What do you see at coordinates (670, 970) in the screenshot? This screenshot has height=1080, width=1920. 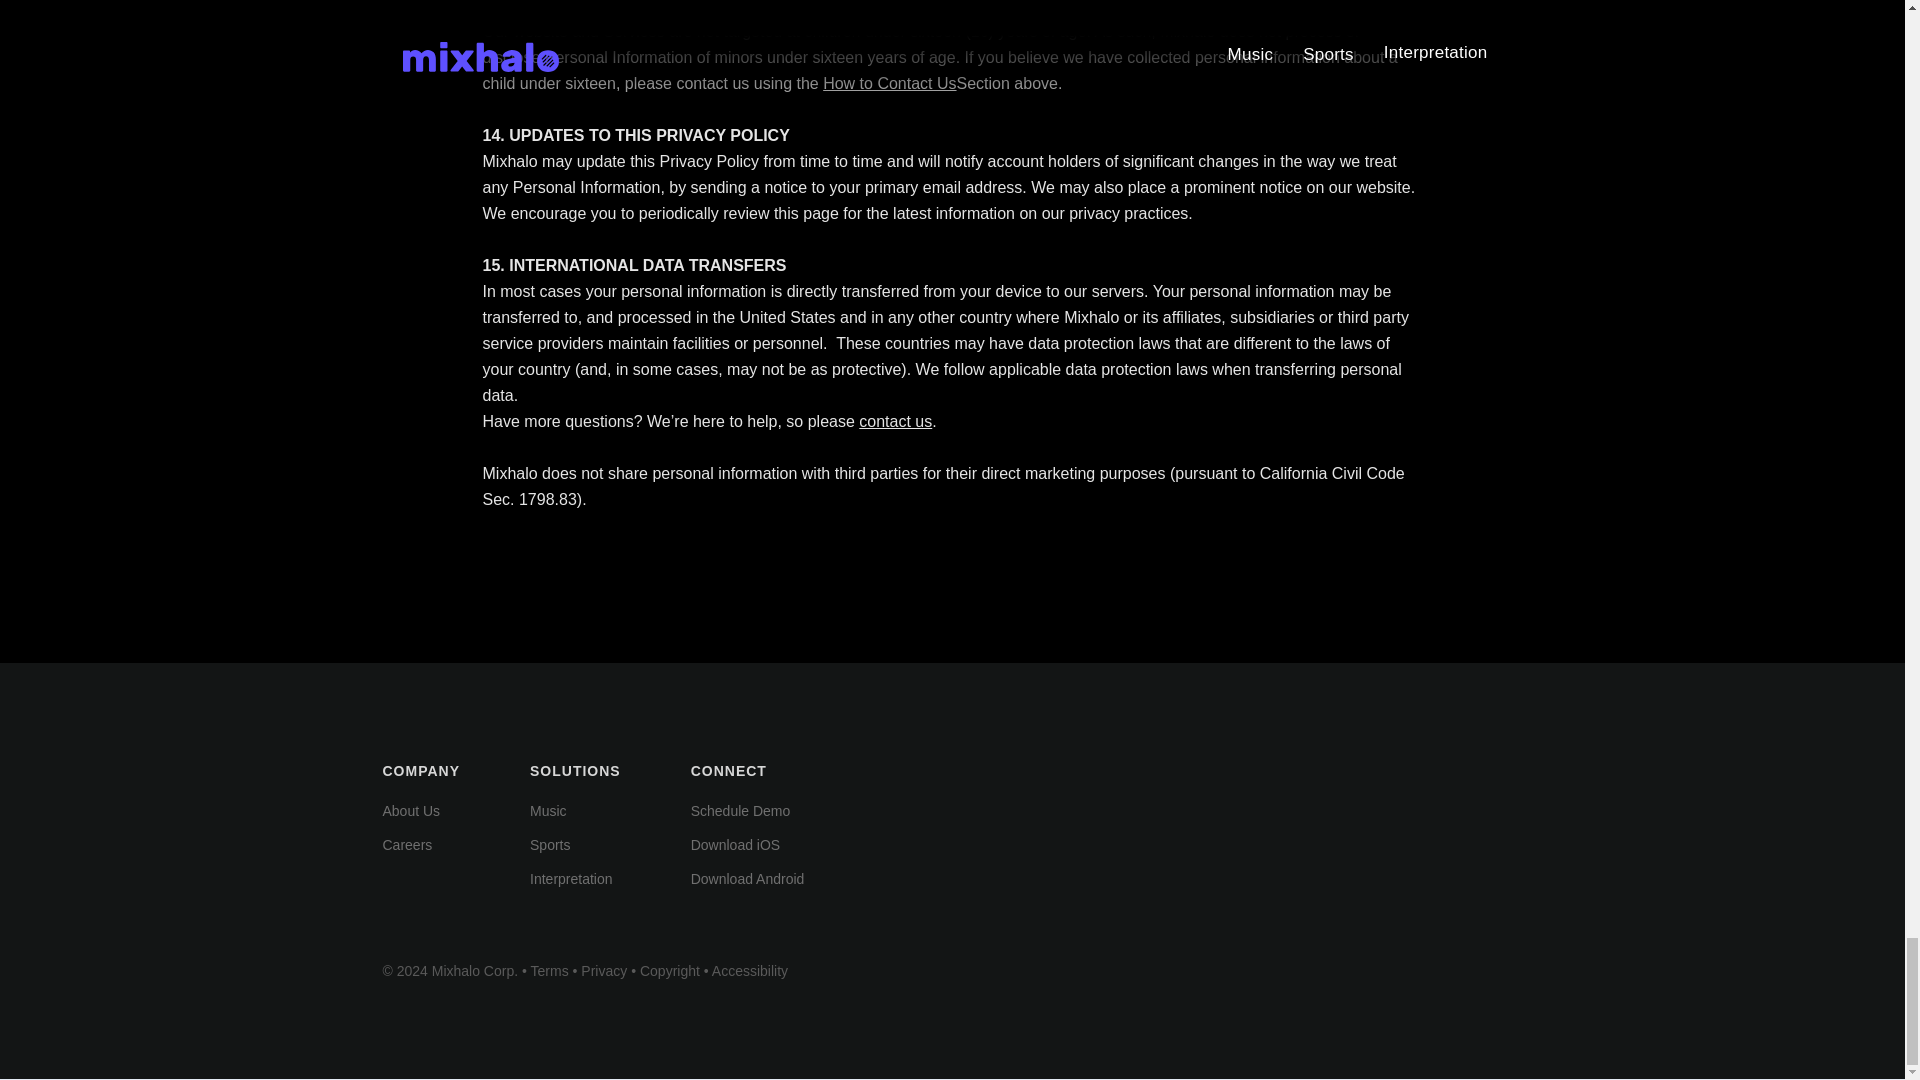 I see `Copyright` at bounding box center [670, 970].